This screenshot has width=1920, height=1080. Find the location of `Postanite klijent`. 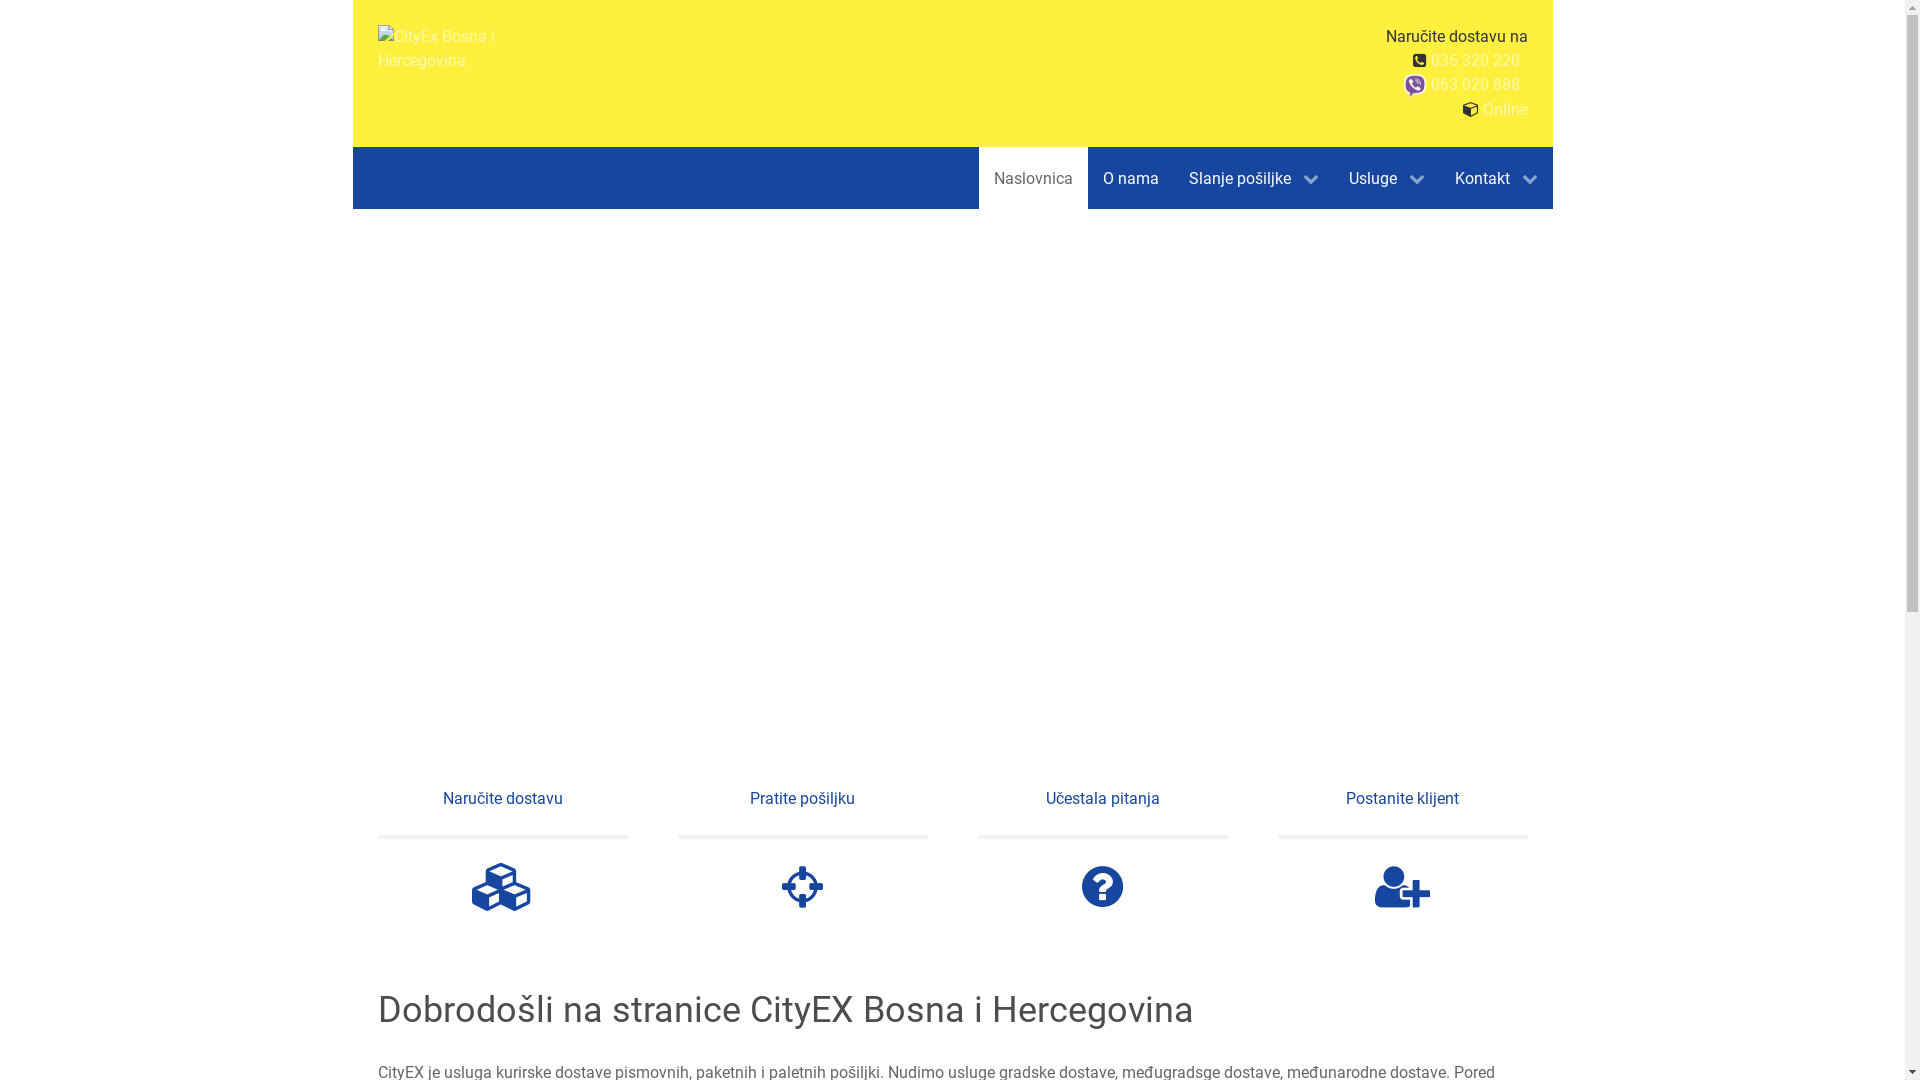

Postanite klijent is located at coordinates (1403, 849).